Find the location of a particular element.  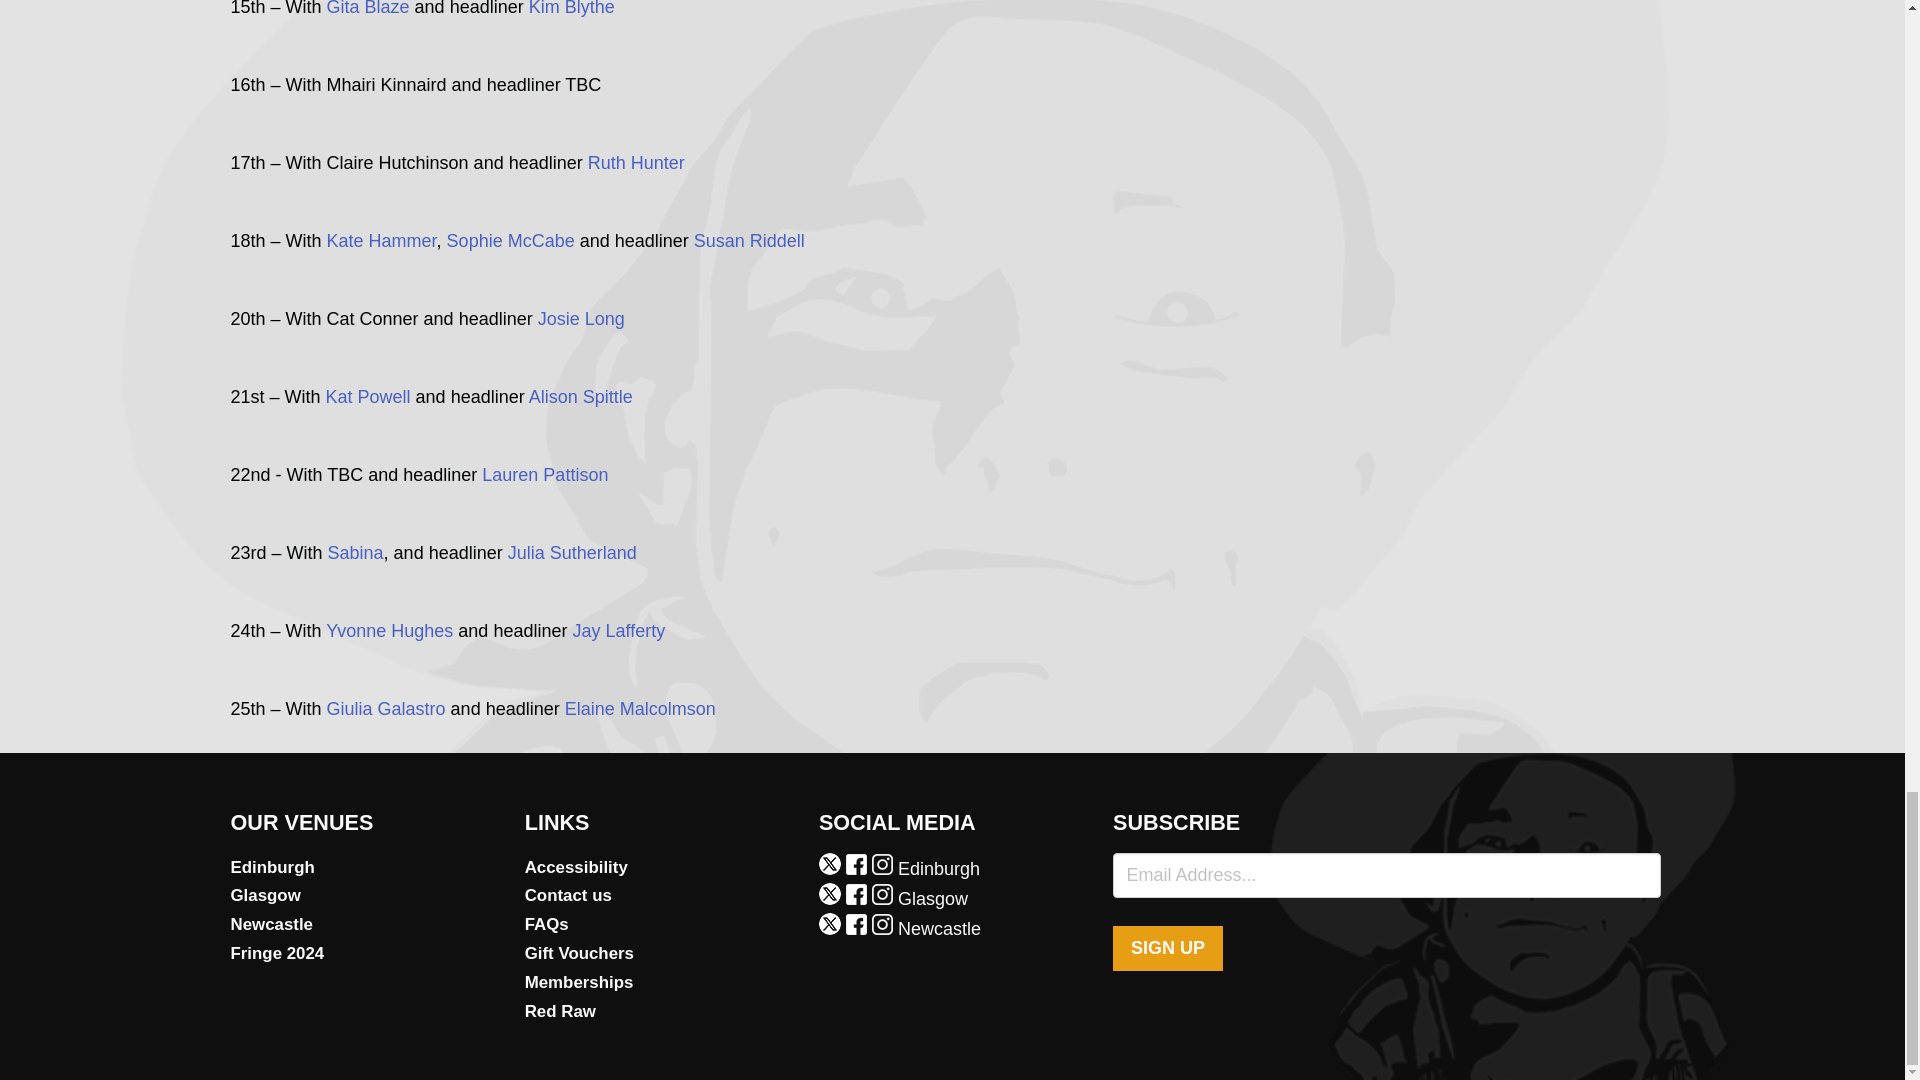

Newcastle Instagram Link is located at coordinates (884, 928).